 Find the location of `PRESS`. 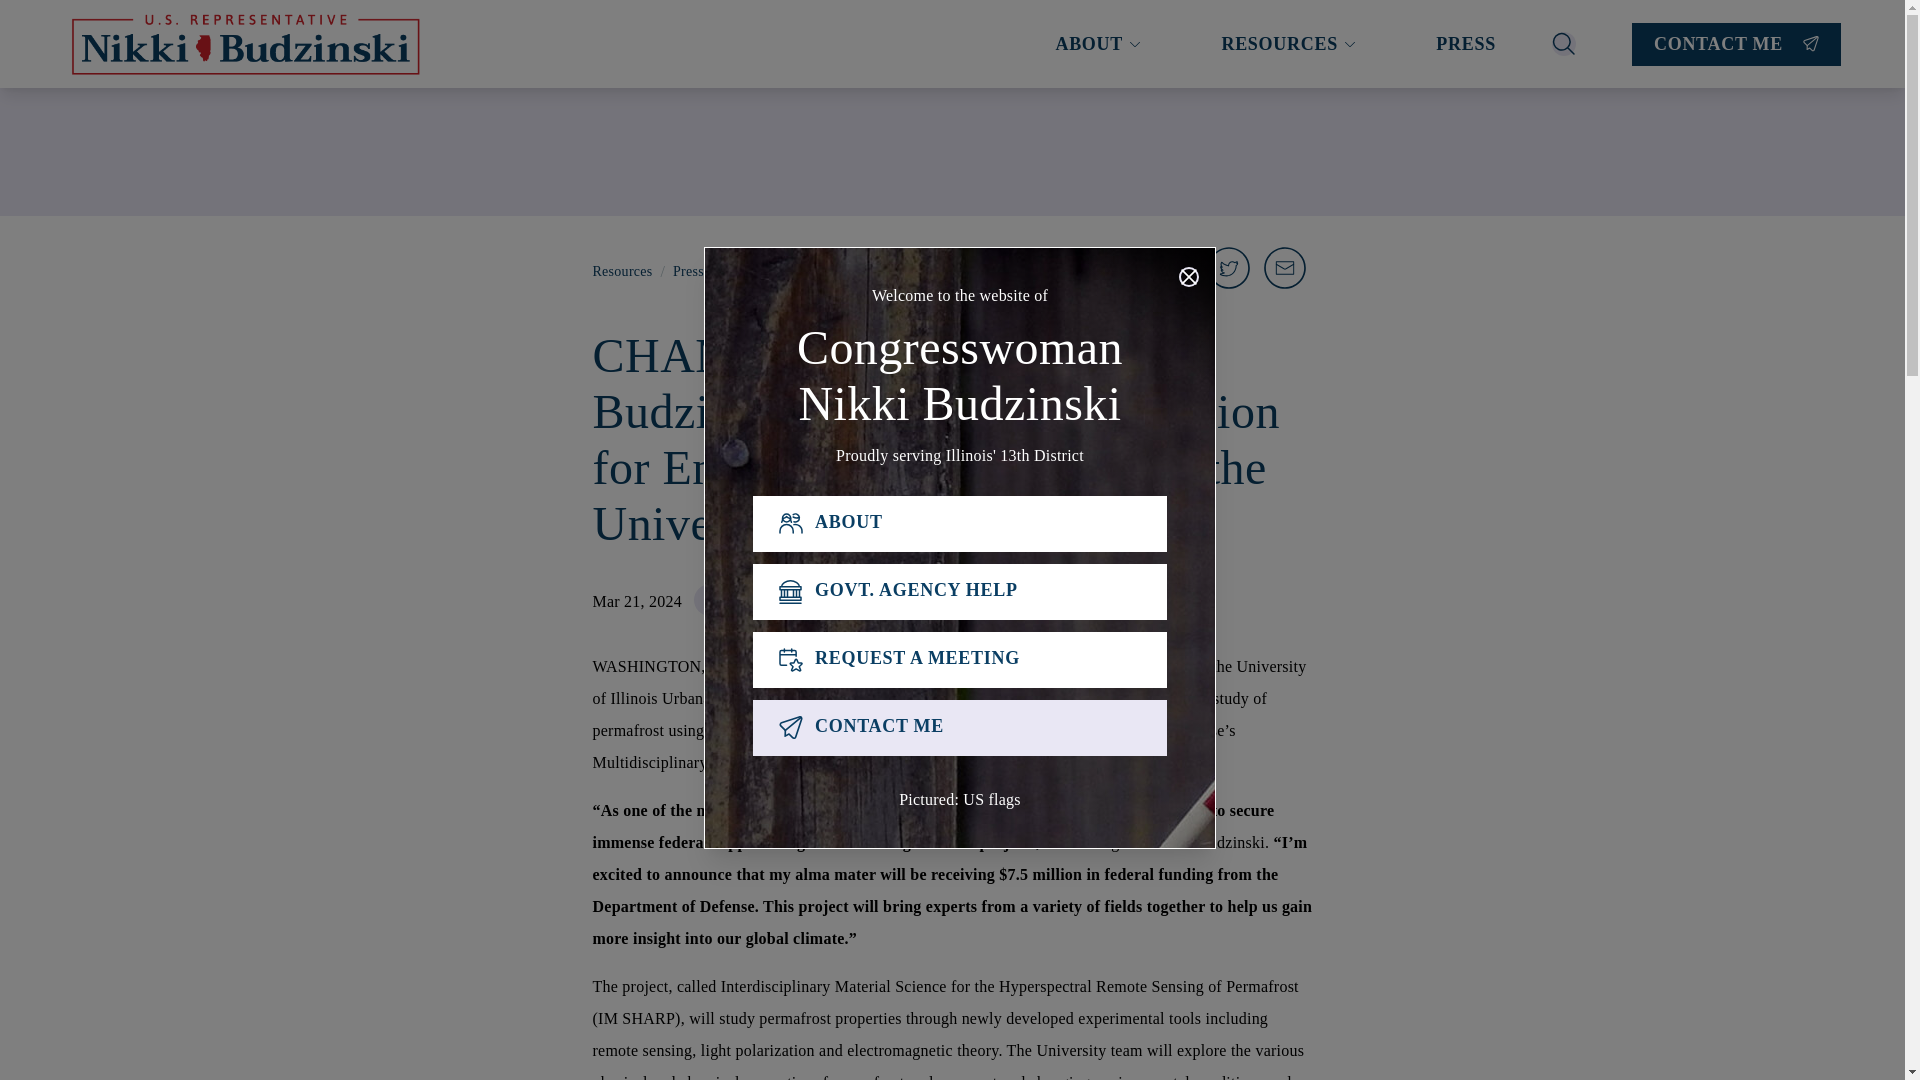

PRESS is located at coordinates (1466, 44).